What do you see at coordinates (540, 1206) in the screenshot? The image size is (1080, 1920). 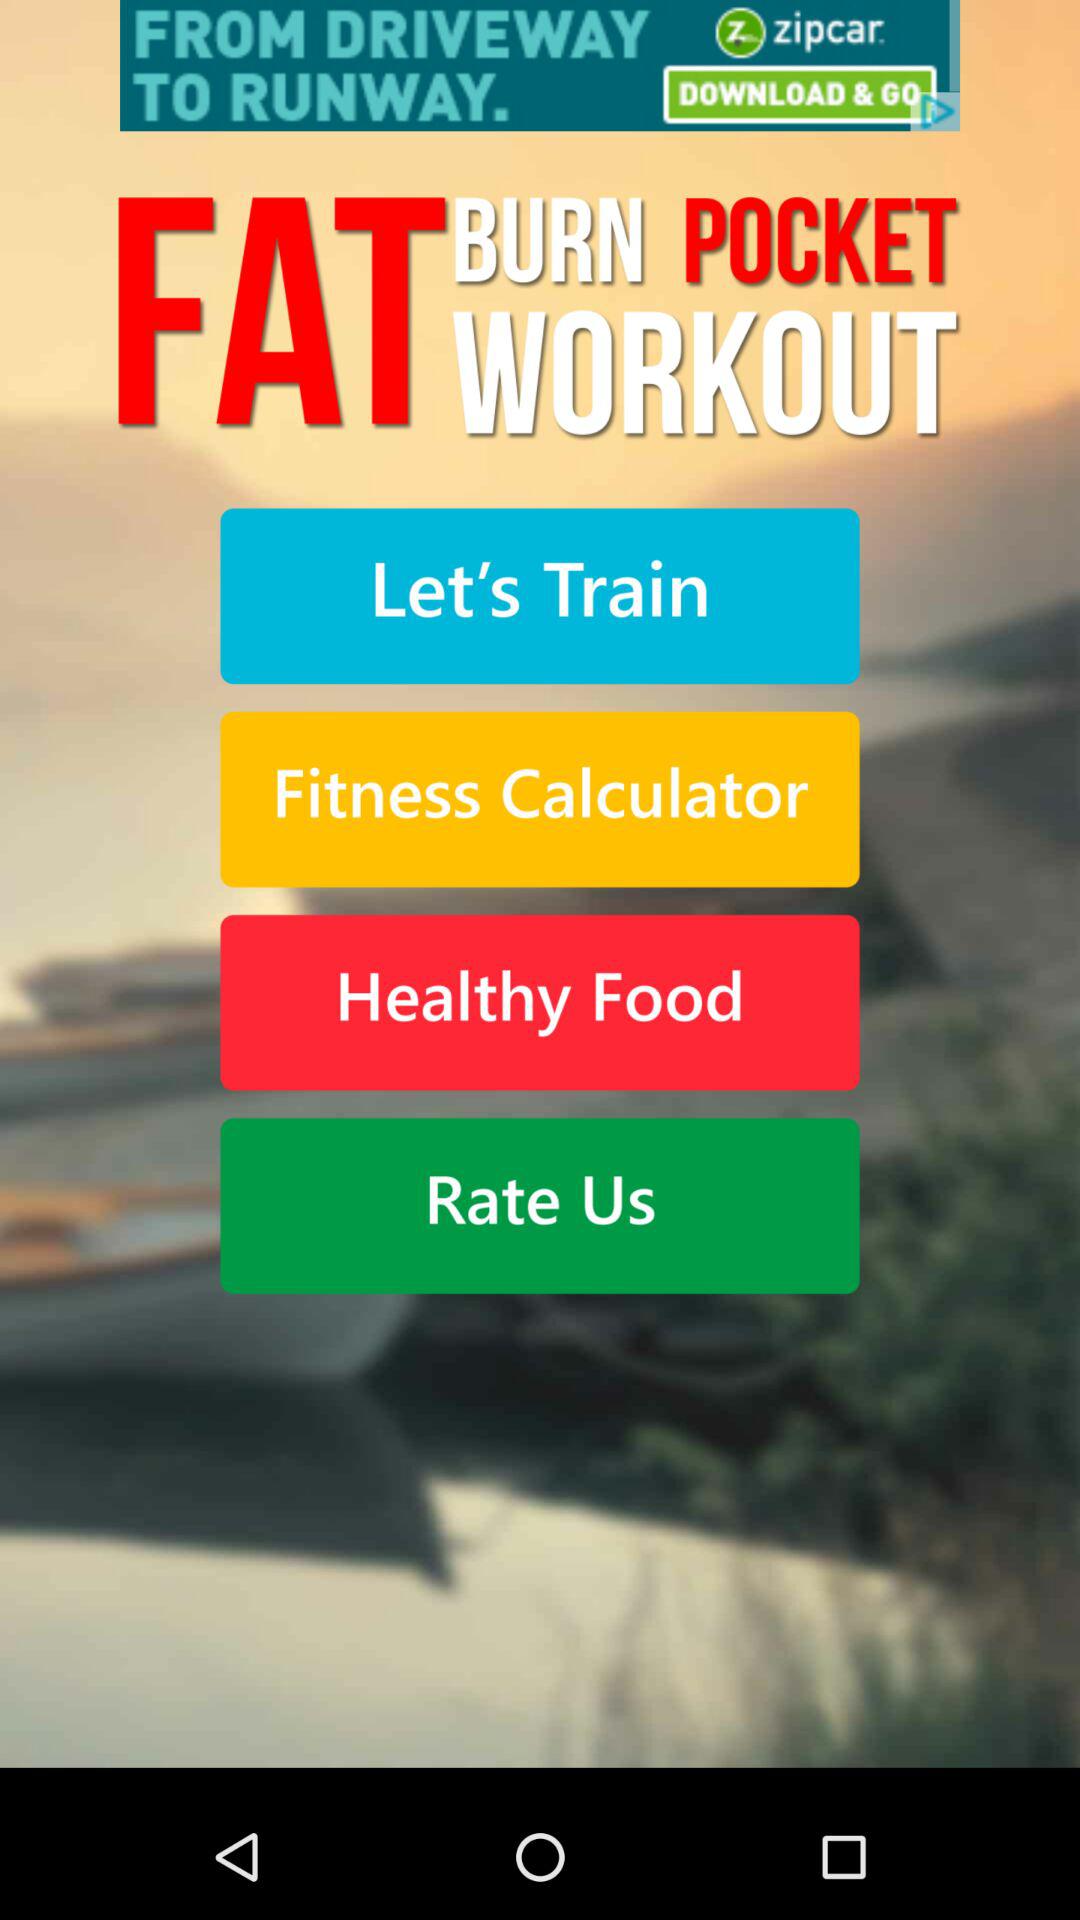 I see `select button` at bounding box center [540, 1206].